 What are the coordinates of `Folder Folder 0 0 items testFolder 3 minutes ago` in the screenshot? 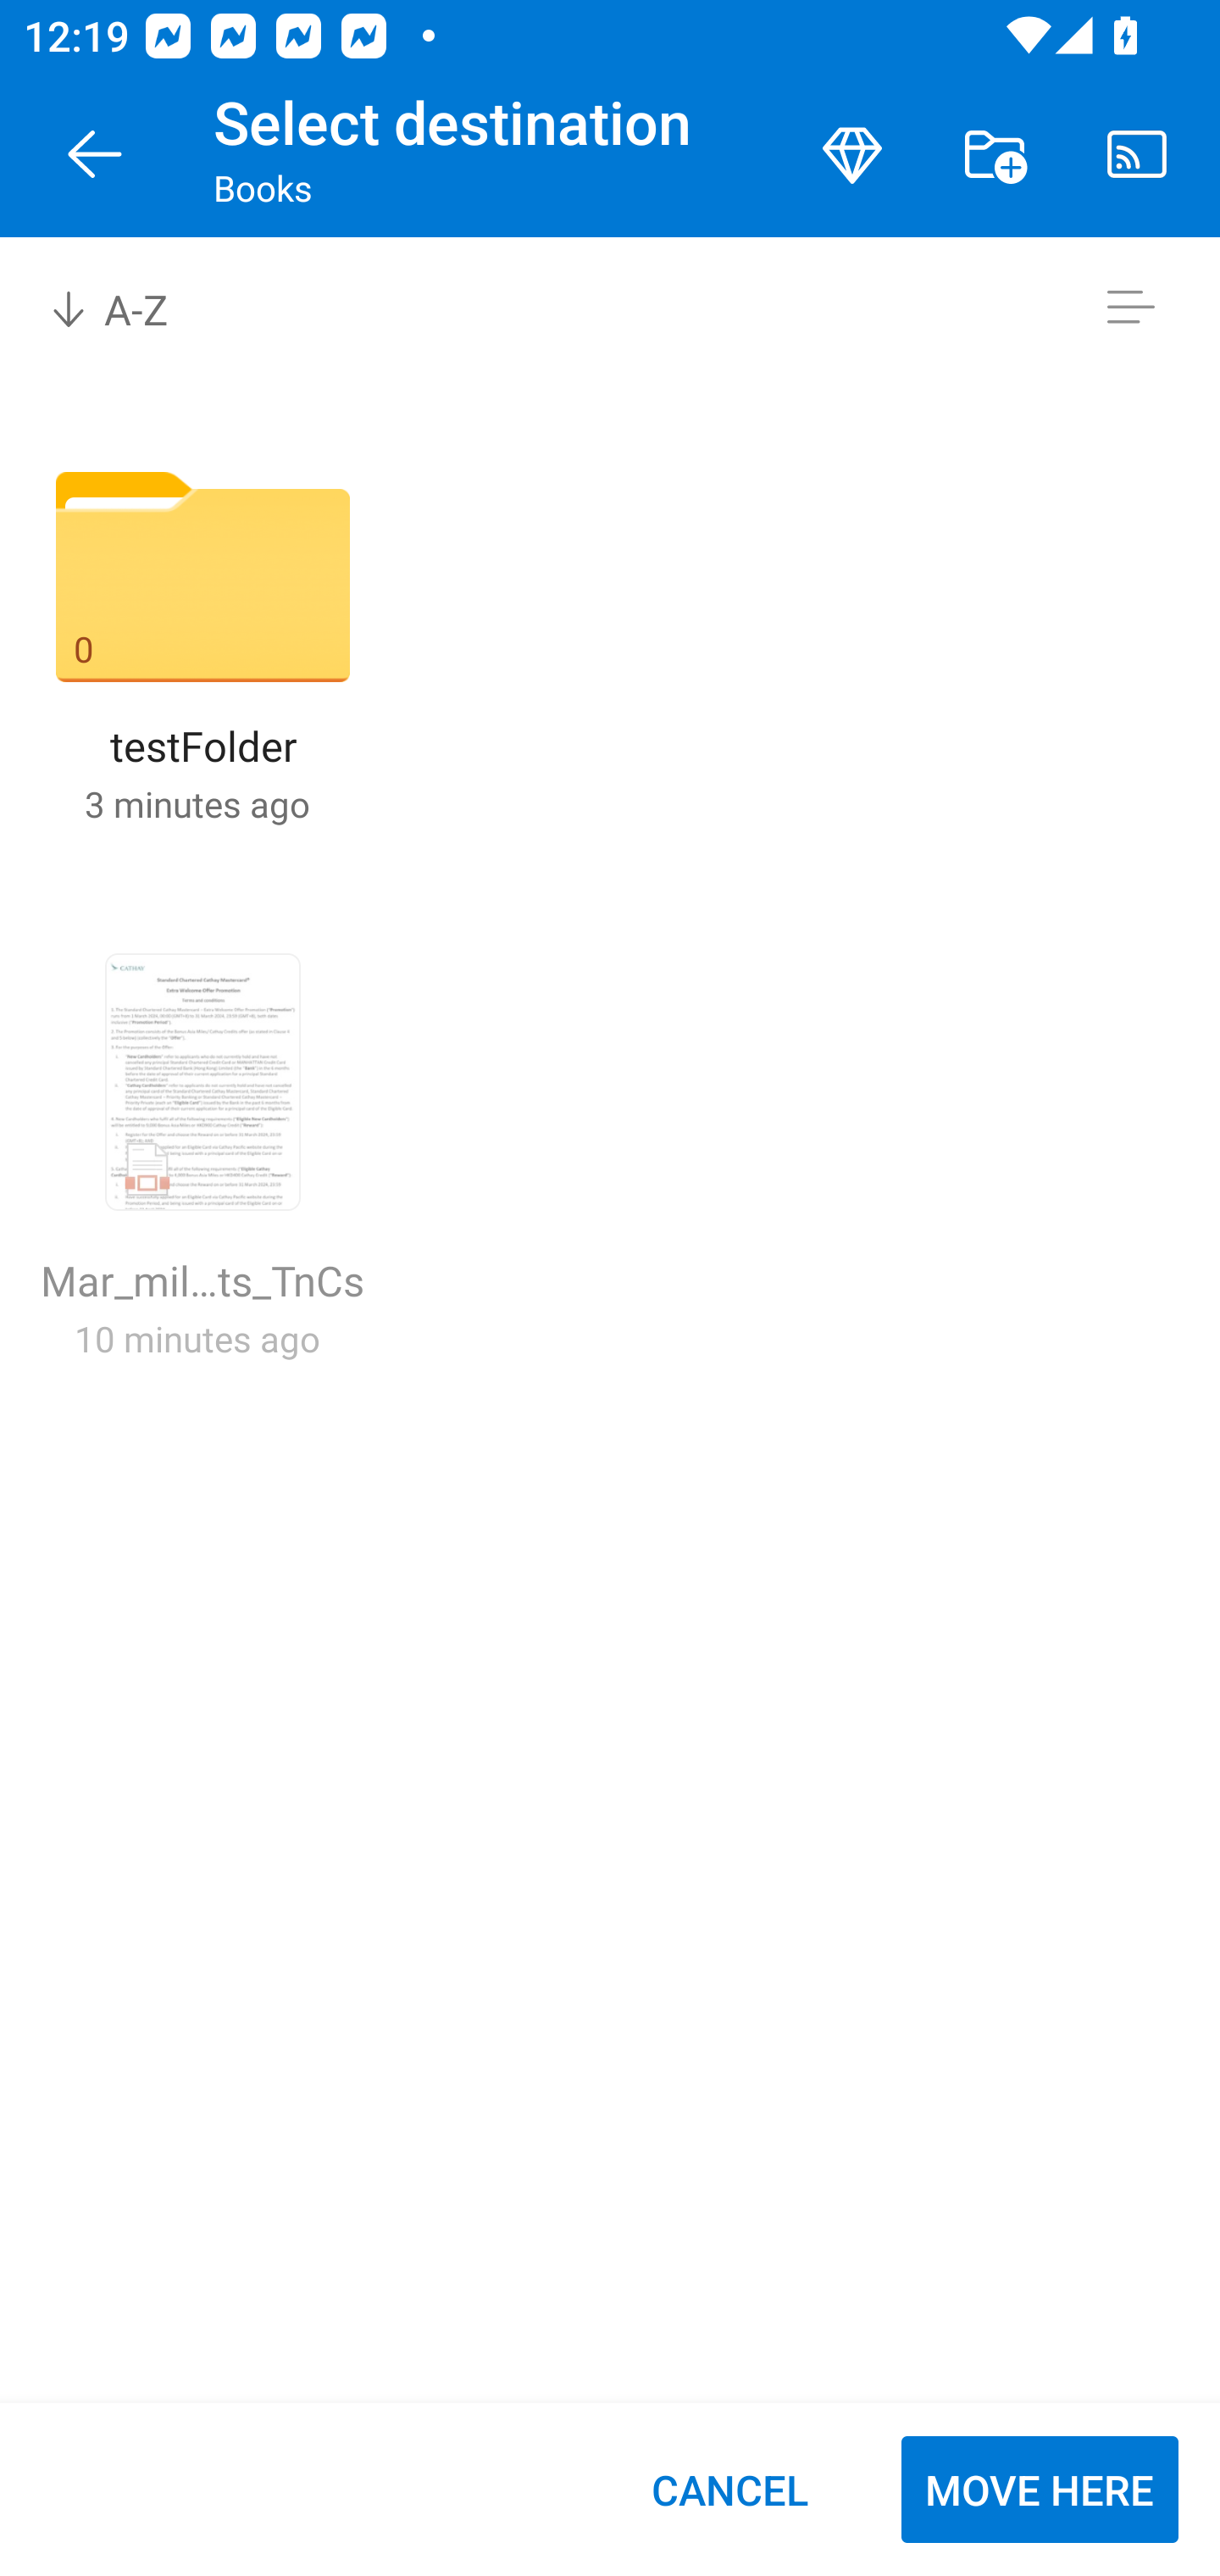 It's located at (202, 647).